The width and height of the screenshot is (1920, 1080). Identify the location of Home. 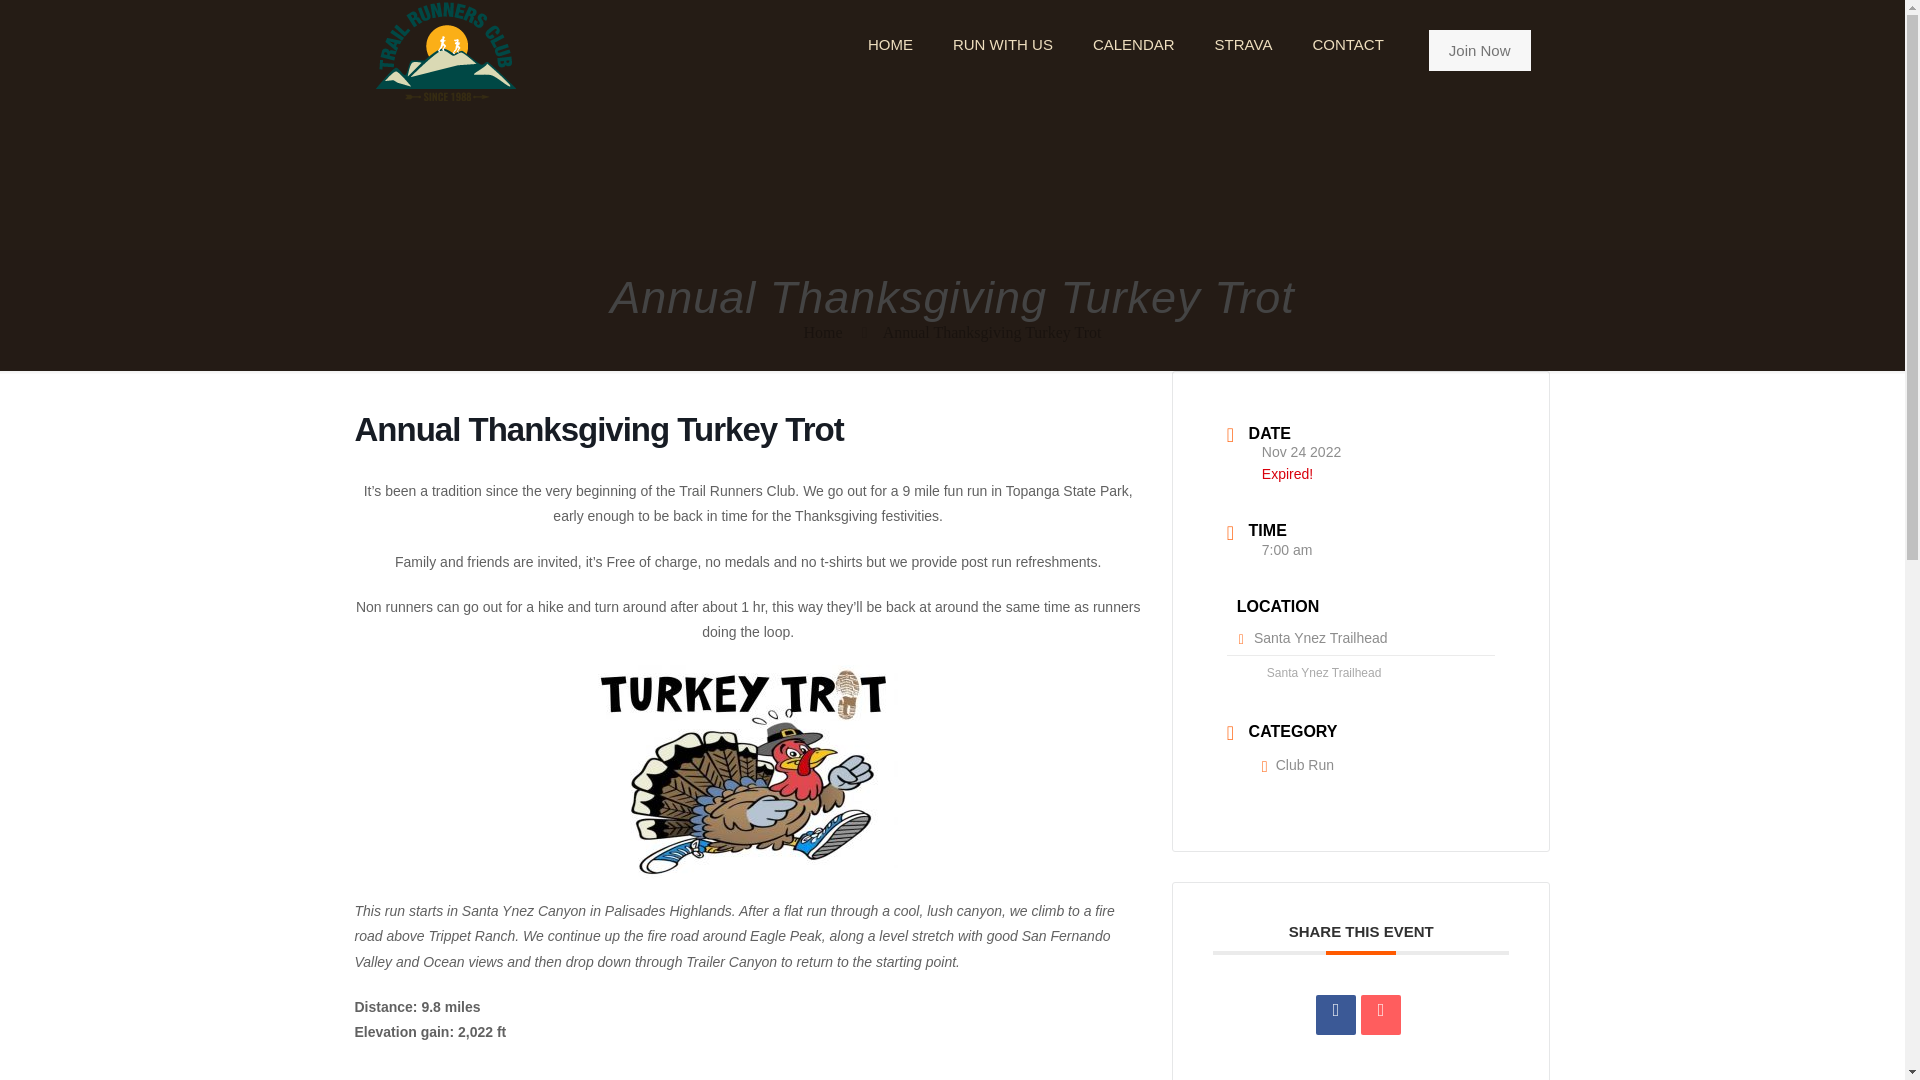
(823, 332).